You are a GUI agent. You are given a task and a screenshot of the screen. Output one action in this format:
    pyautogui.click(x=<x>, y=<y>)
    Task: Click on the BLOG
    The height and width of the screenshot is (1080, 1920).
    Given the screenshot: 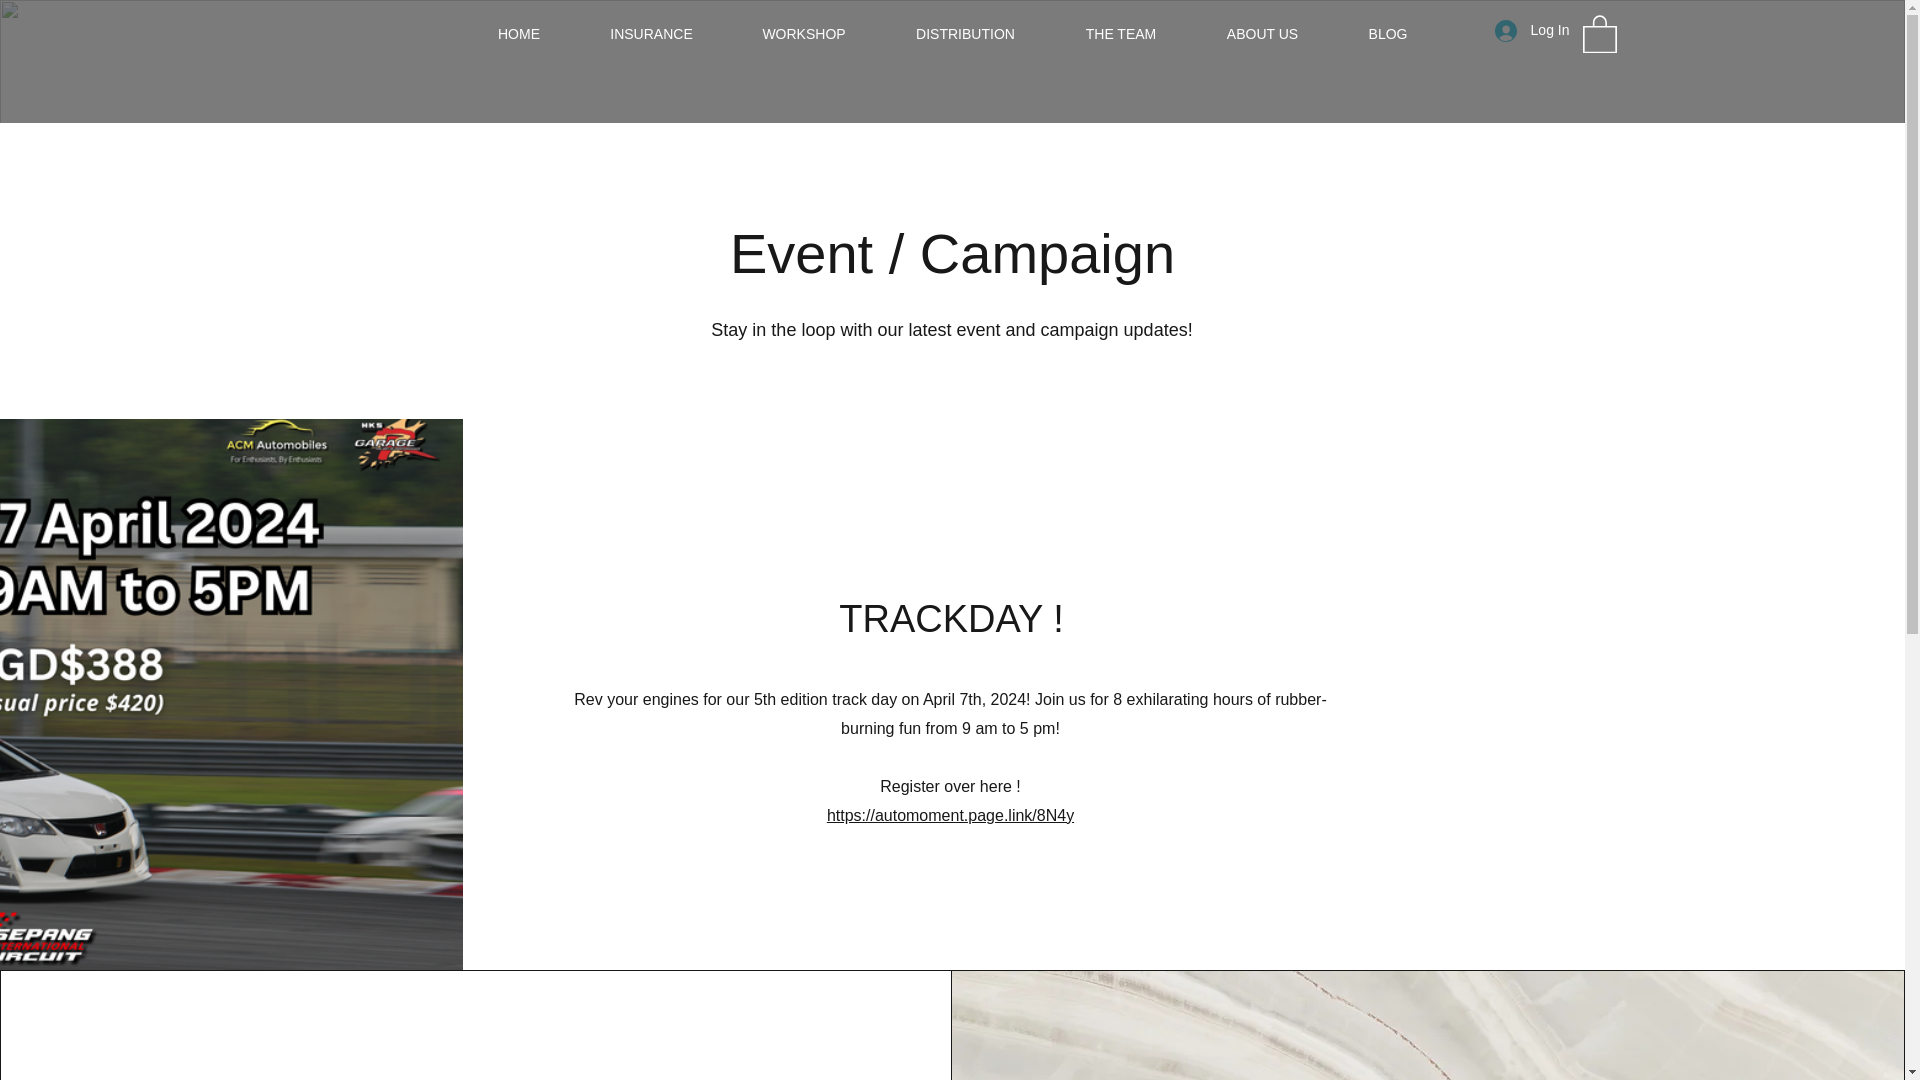 What is the action you would take?
    pyautogui.click(x=1388, y=34)
    